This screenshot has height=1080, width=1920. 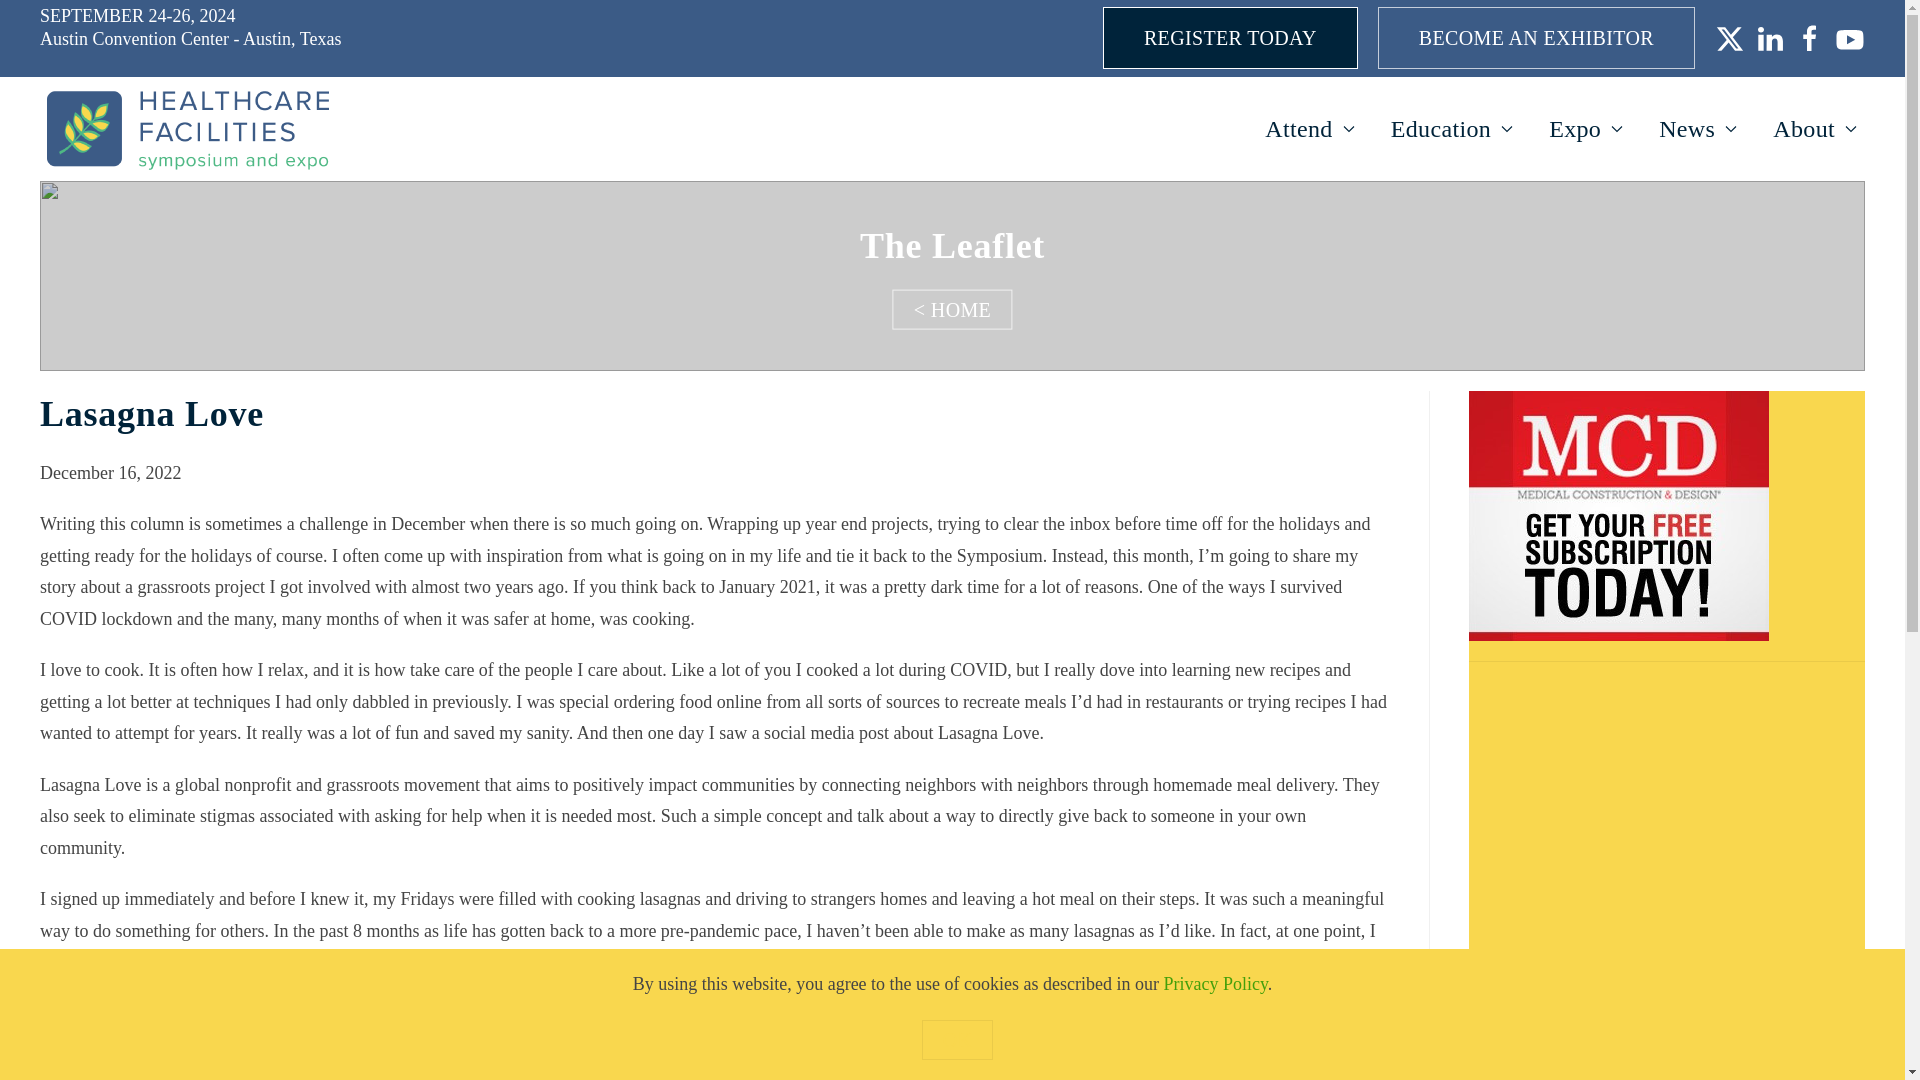 I want to click on Attend, so click(x=1309, y=128).